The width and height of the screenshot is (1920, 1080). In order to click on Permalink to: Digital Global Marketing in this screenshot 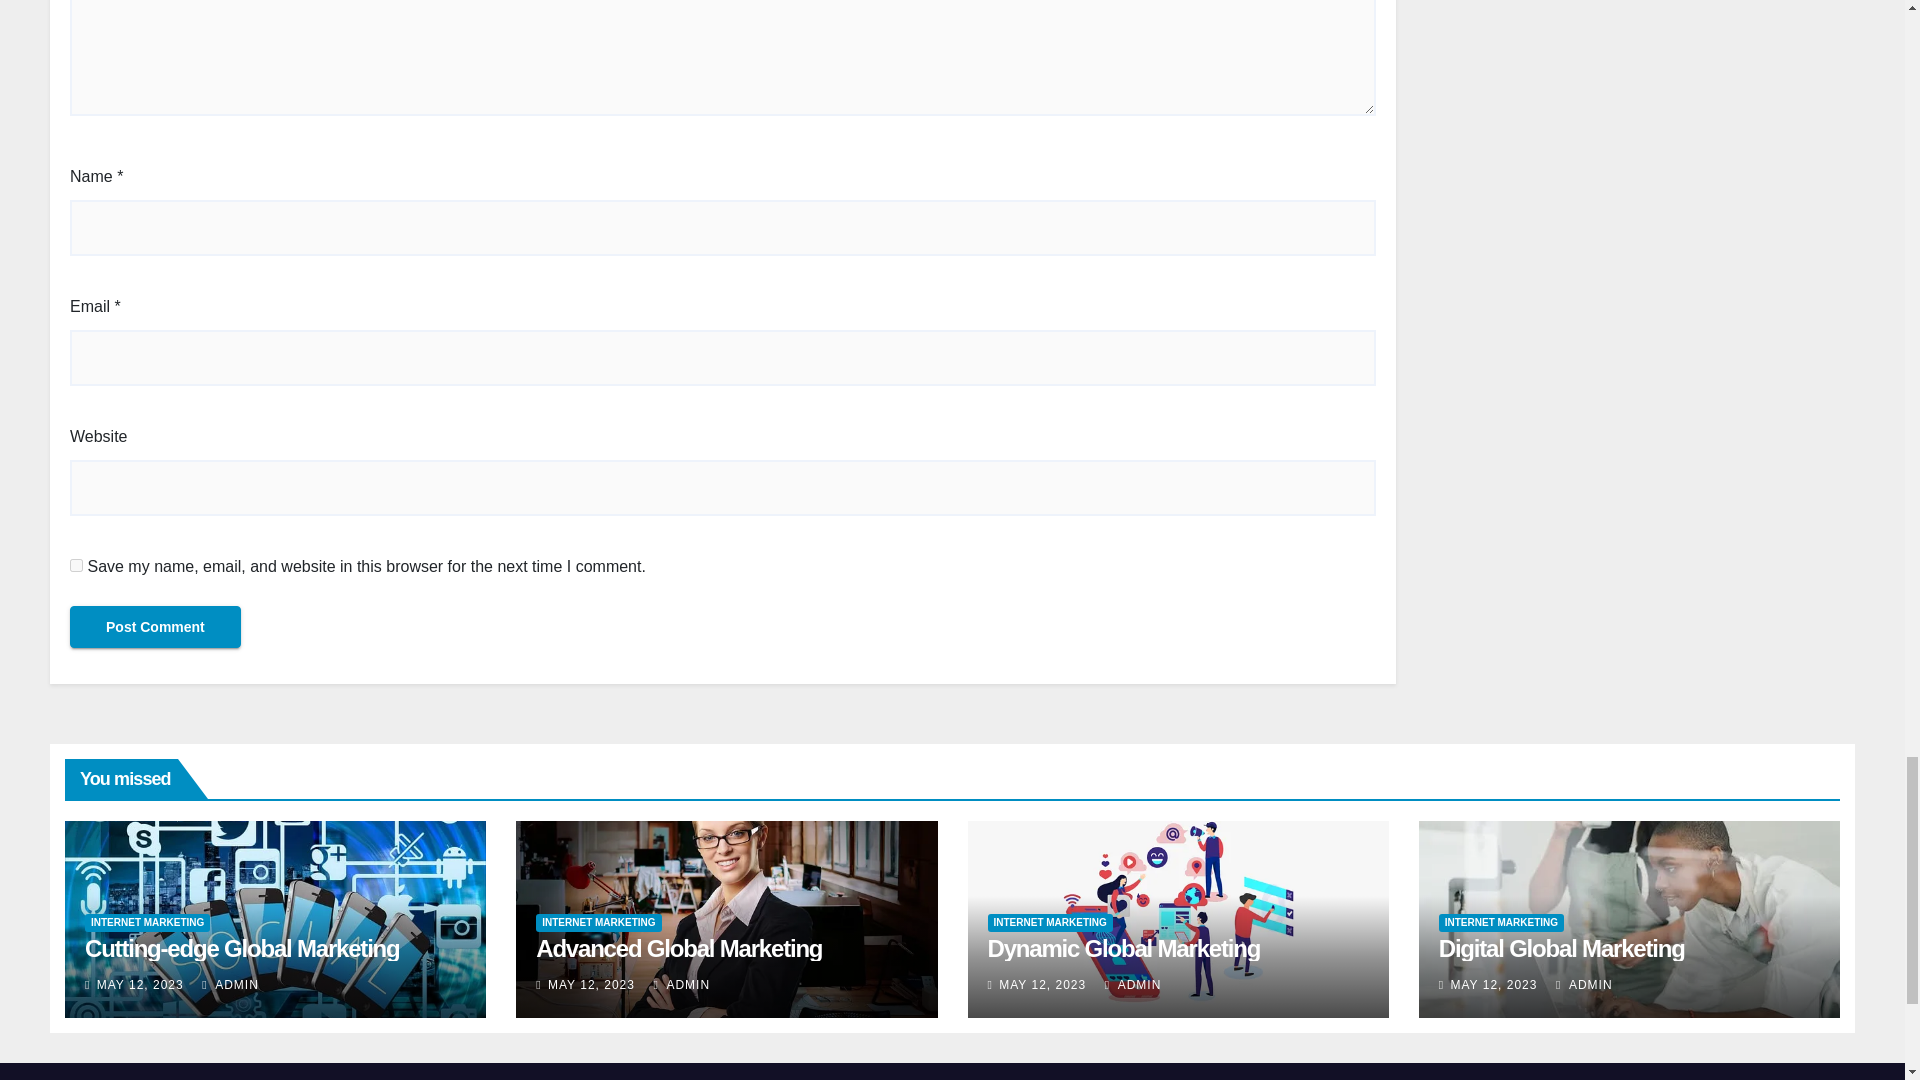, I will do `click(1562, 948)`.